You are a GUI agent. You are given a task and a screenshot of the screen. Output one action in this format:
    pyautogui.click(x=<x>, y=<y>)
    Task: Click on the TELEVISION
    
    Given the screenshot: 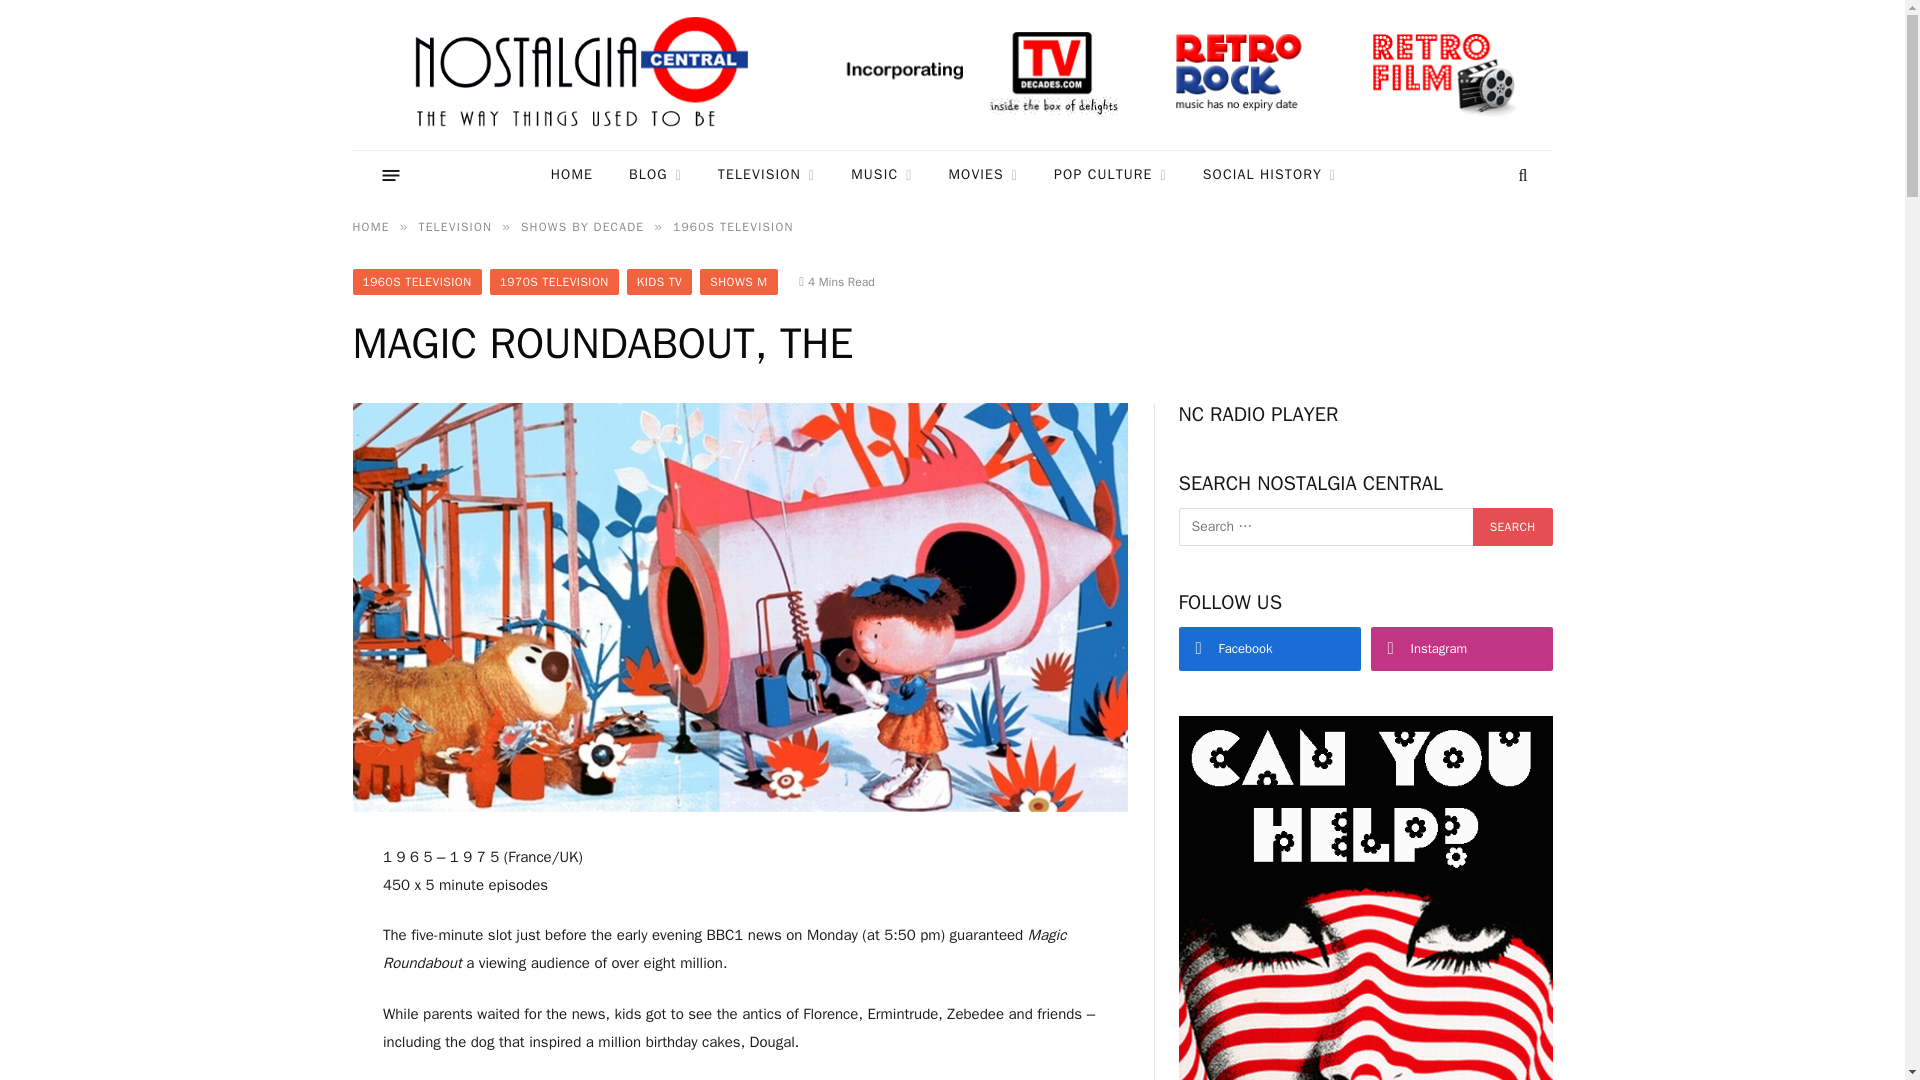 What is the action you would take?
    pyautogui.click(x=766, y=175)
    